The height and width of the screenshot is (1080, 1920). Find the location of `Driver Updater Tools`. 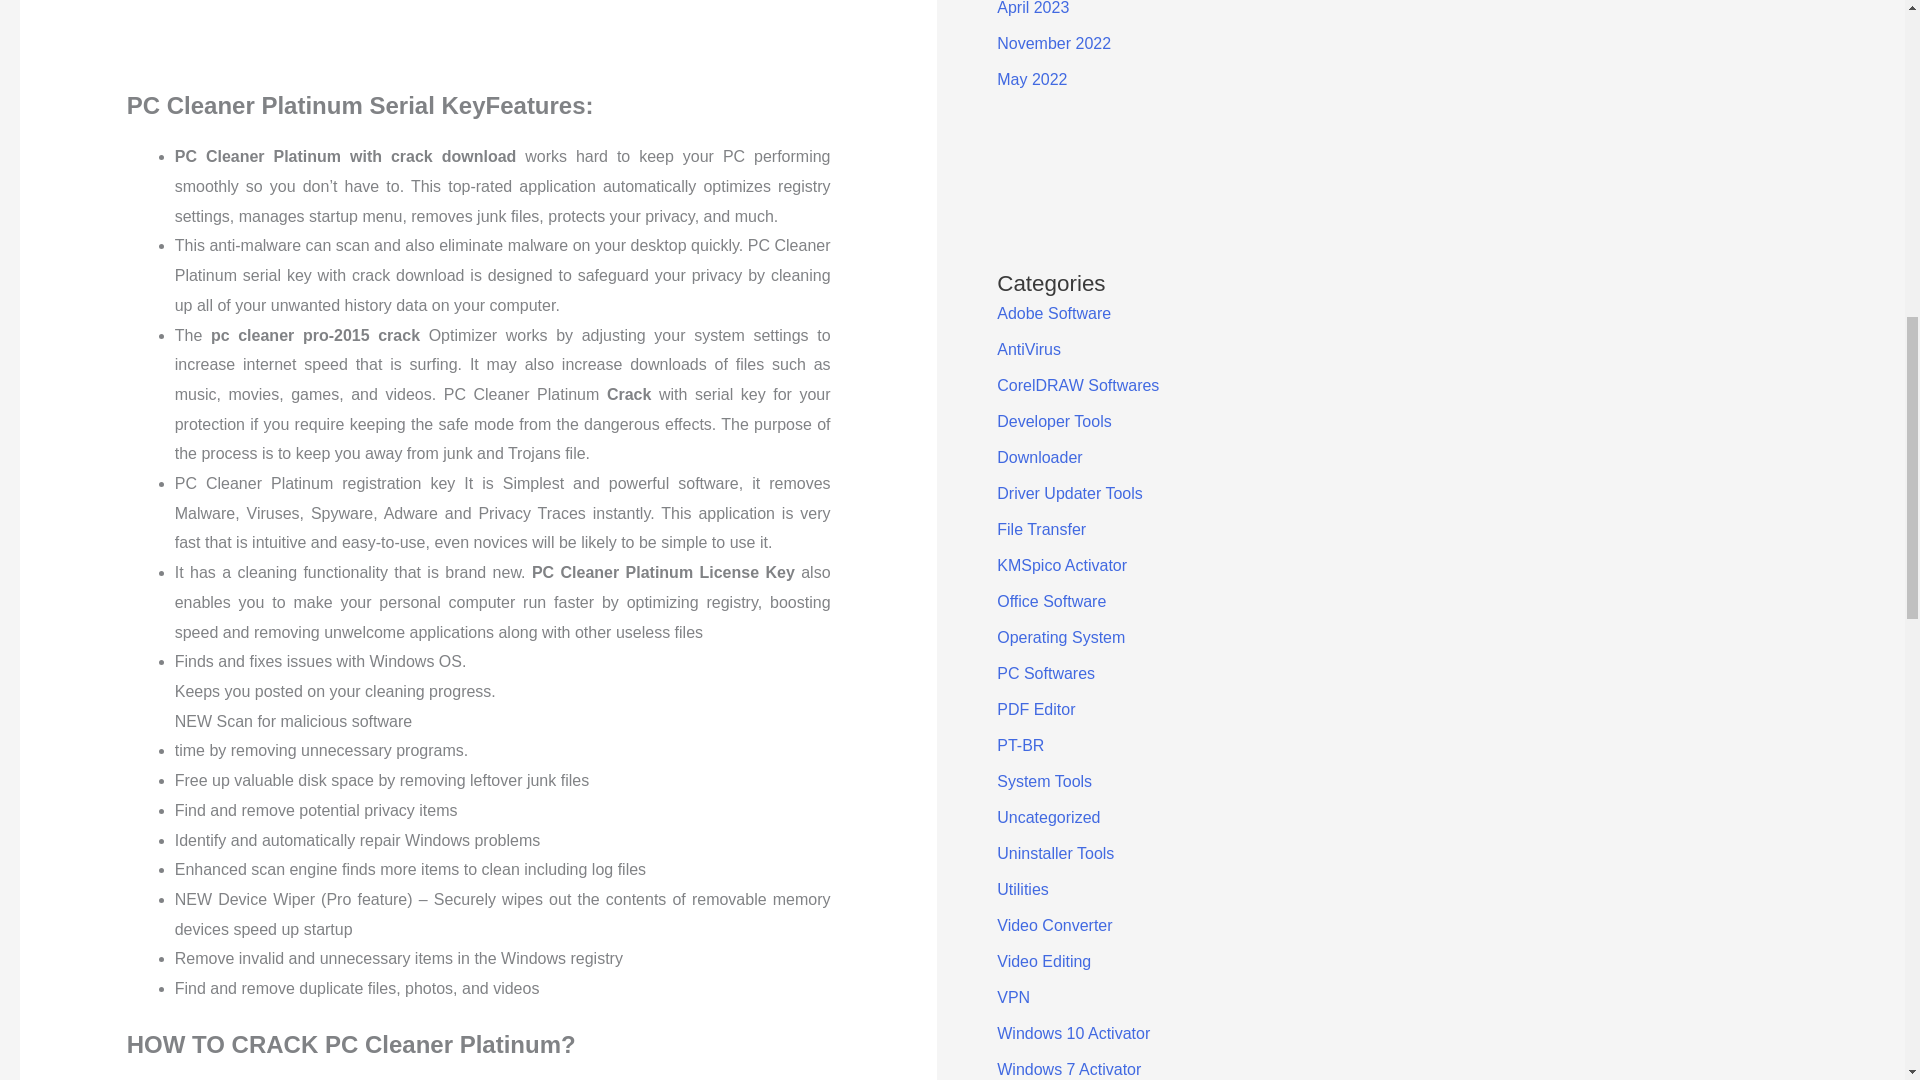

Driver Updater Tools is located at coordinates (1069, 493).